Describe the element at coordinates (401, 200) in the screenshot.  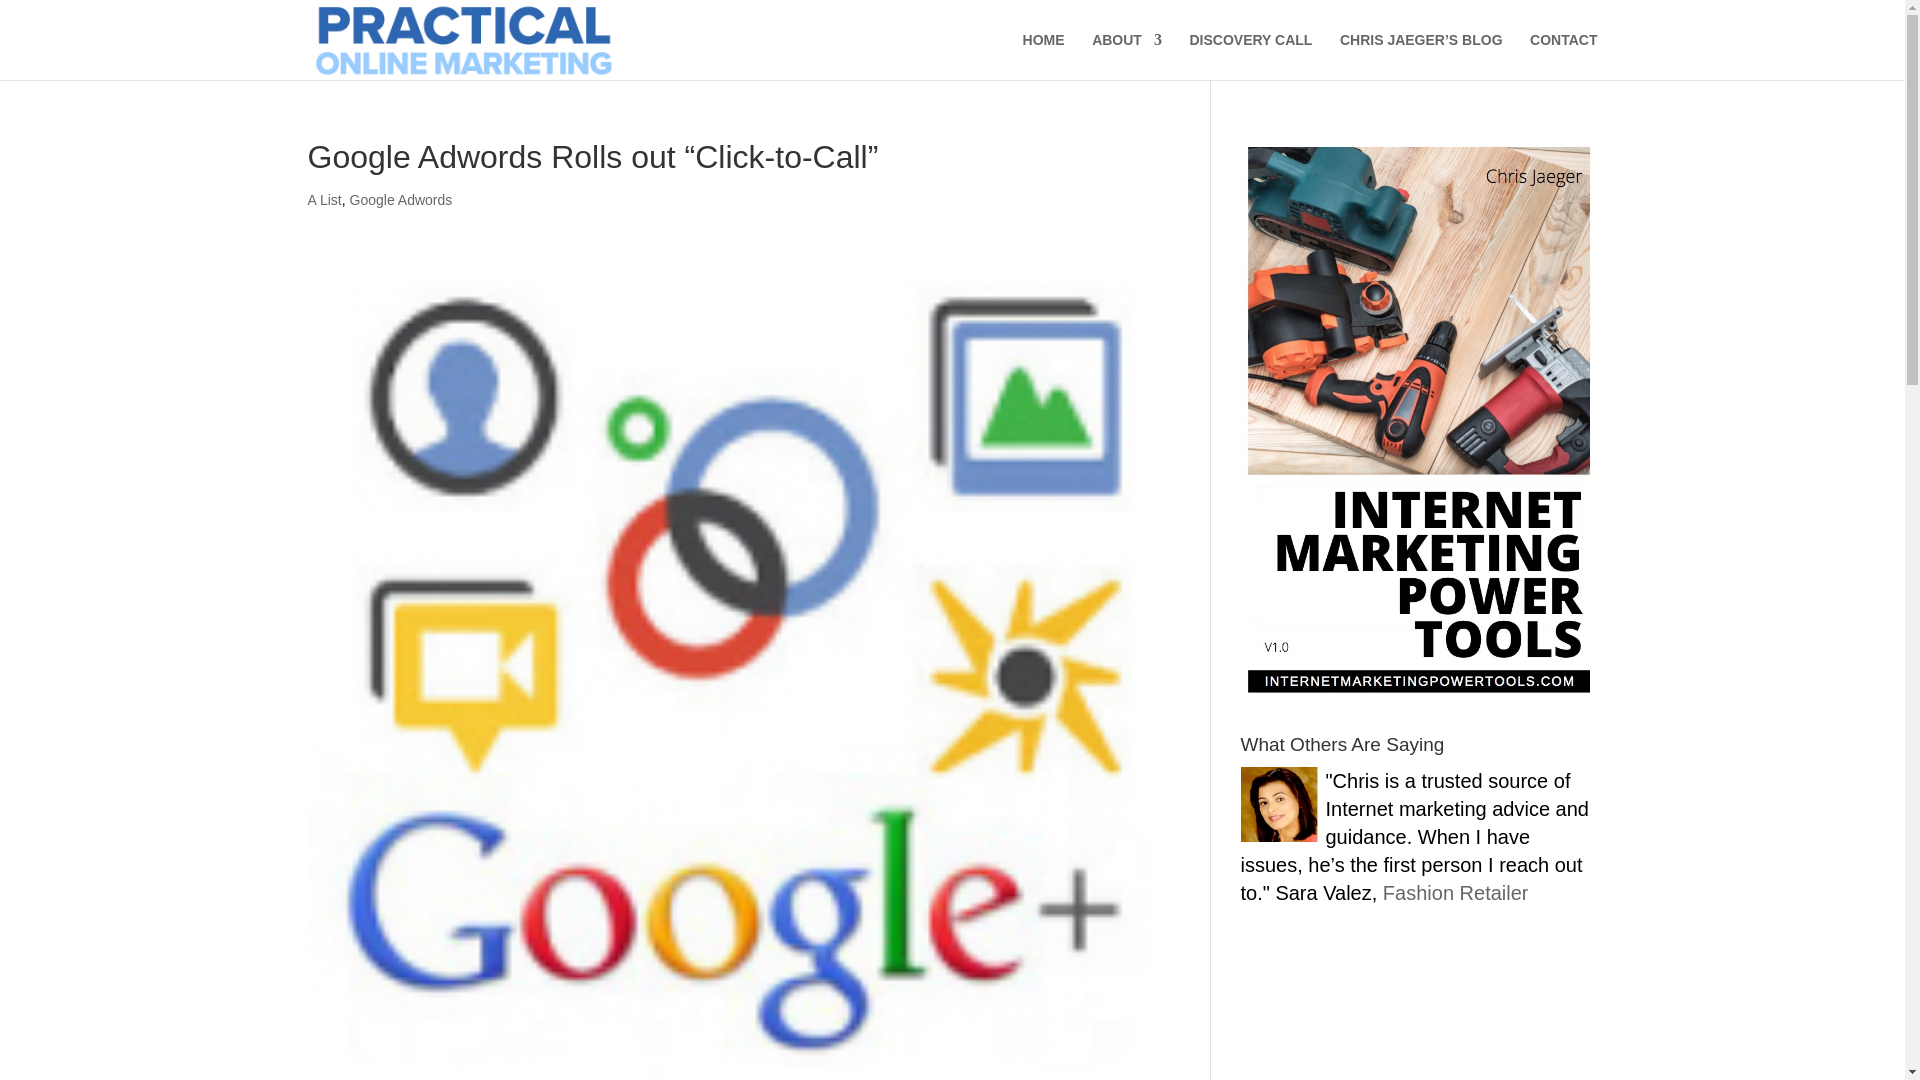
I see `Google Adwords` at that location.